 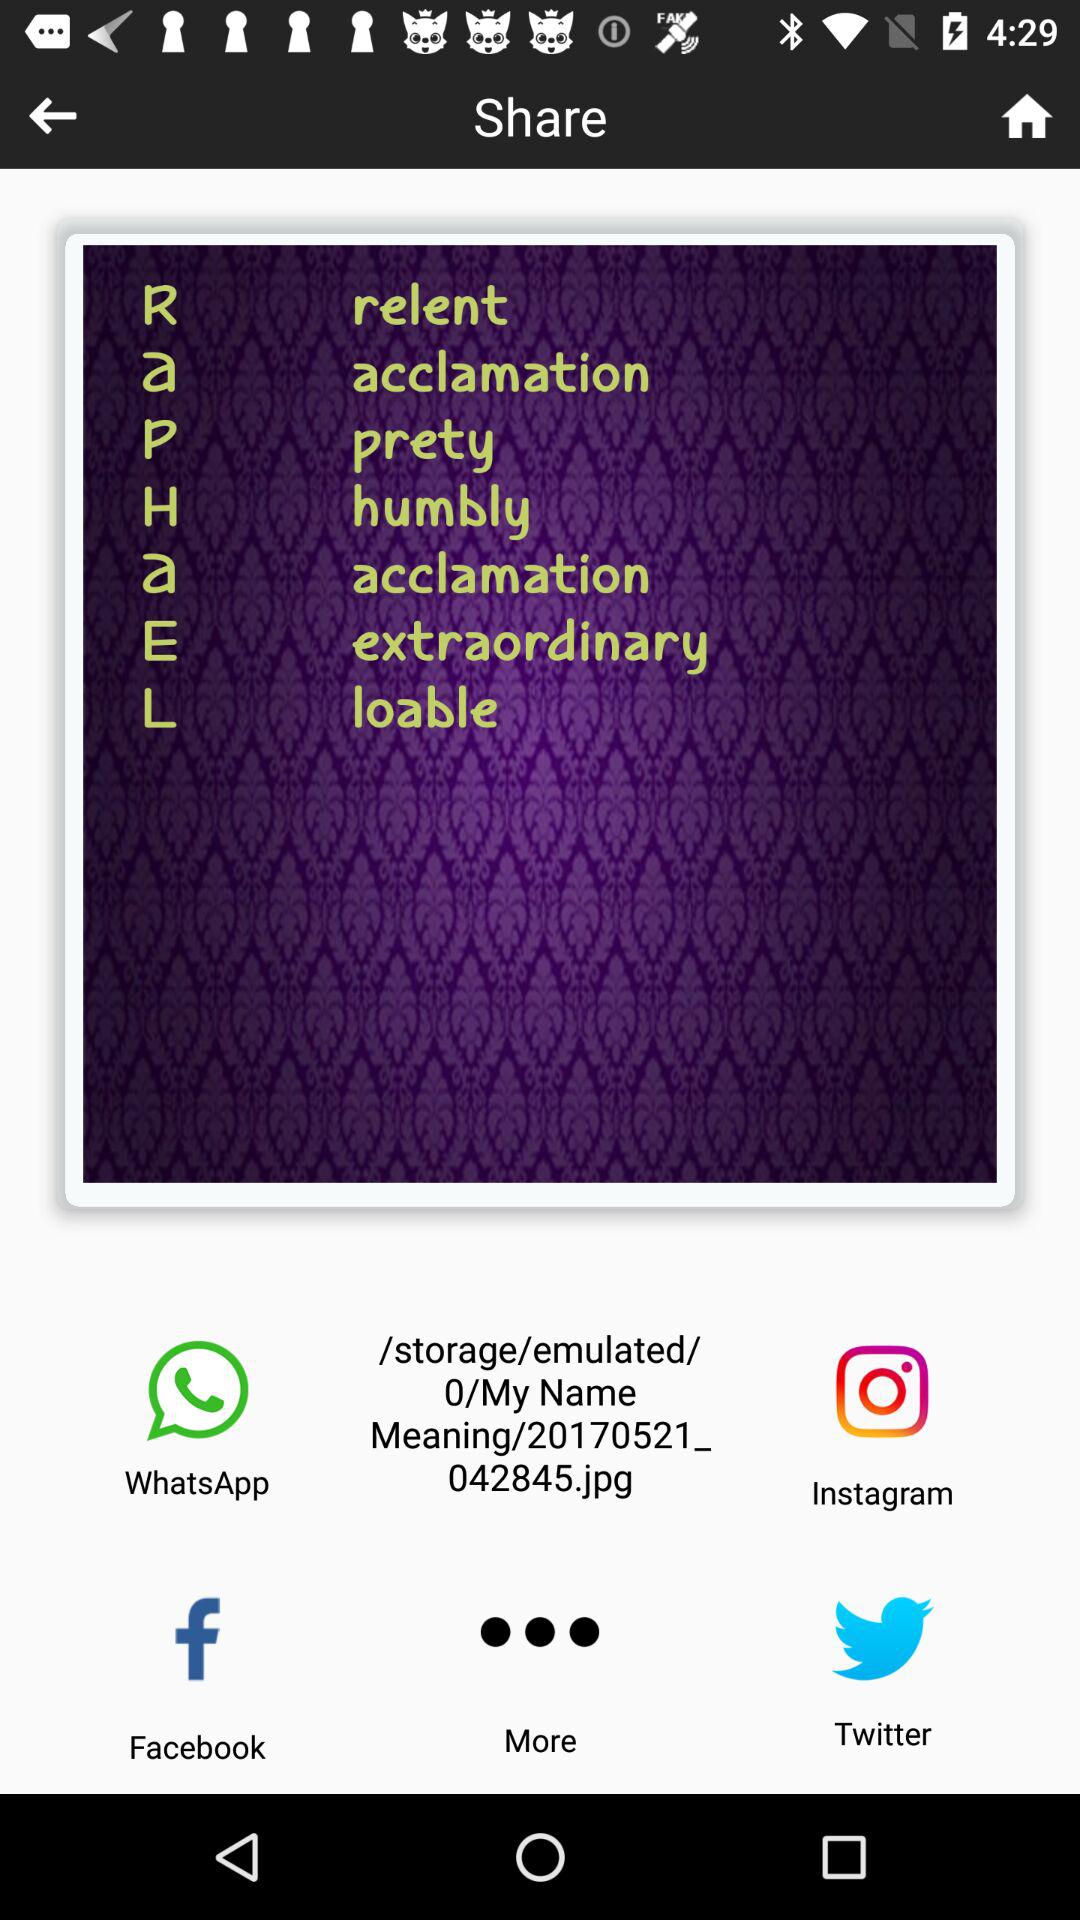 I want to click on click icon below whatsapp, so click(x=198, y=1638).